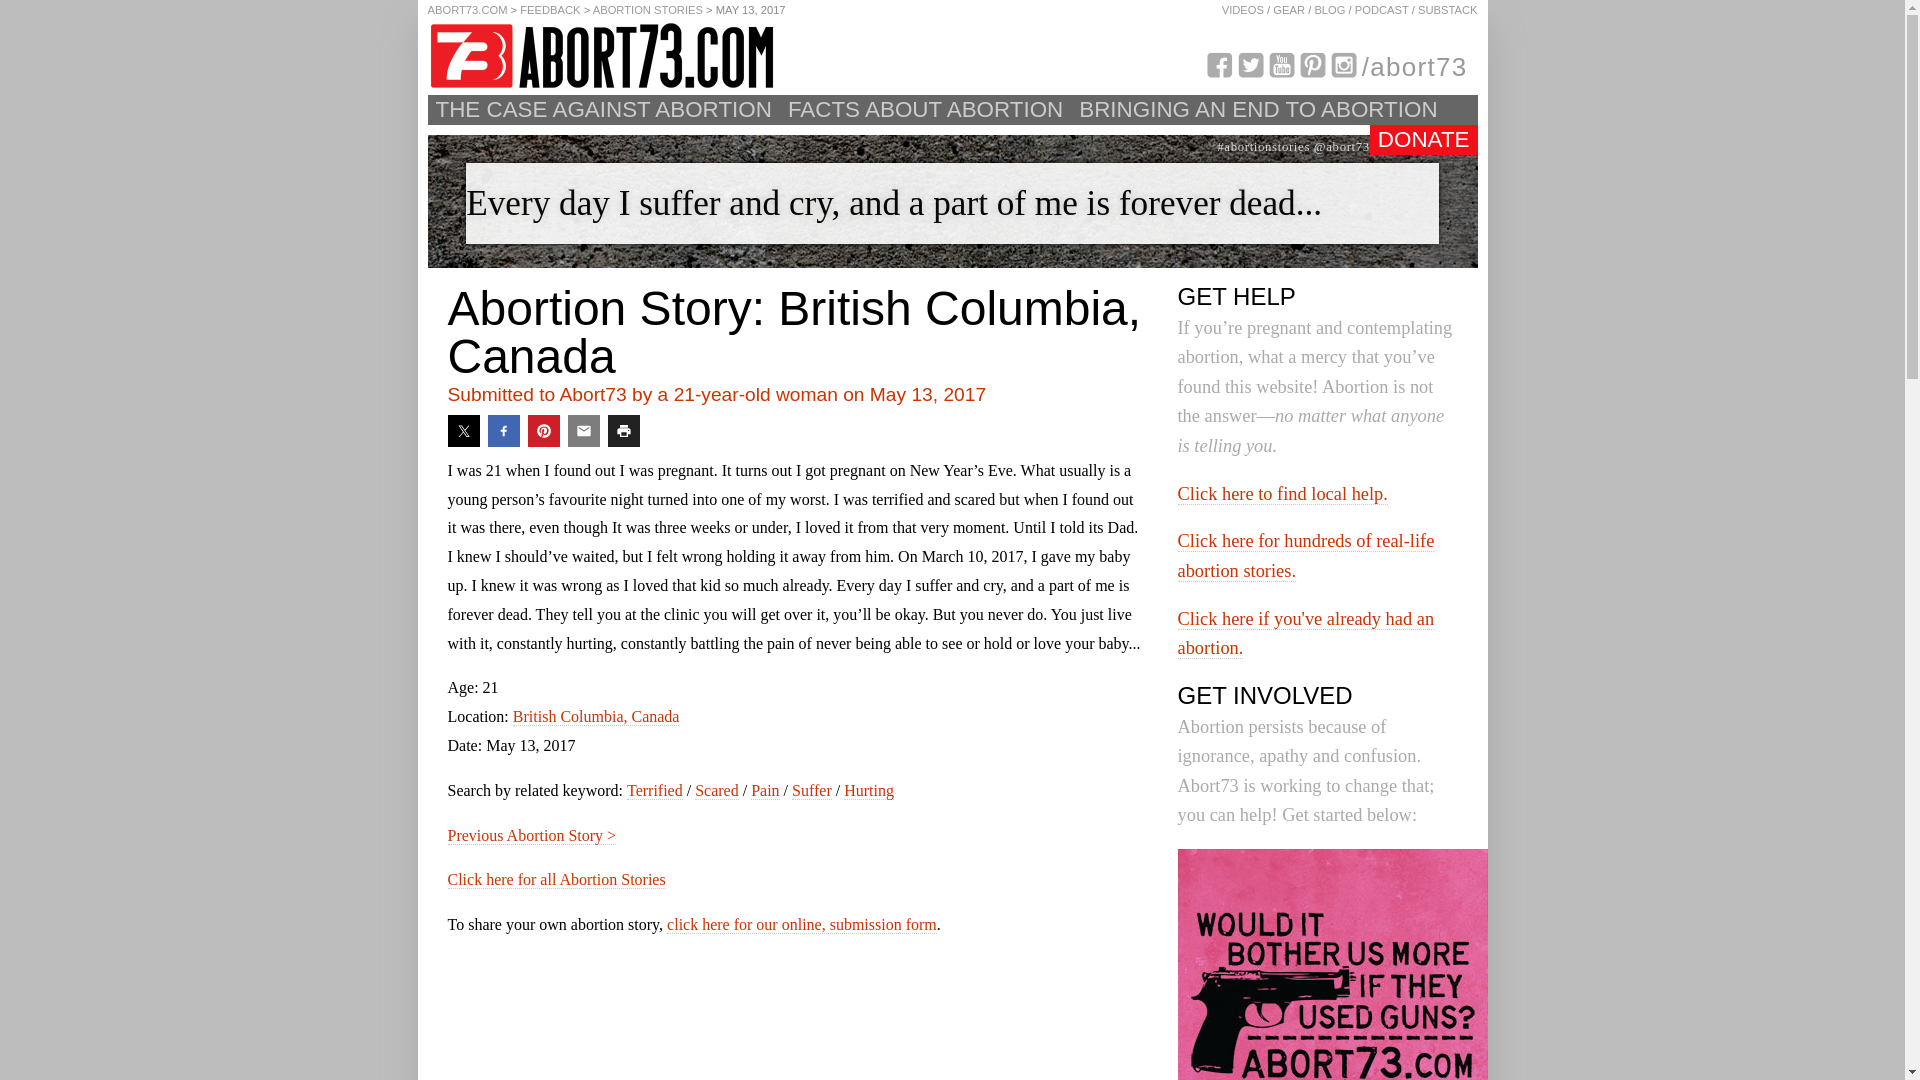 Image resolution: width=1920 pixels, height=1080 pixels. I want to click on VIDEOS, so click(1242, 10).